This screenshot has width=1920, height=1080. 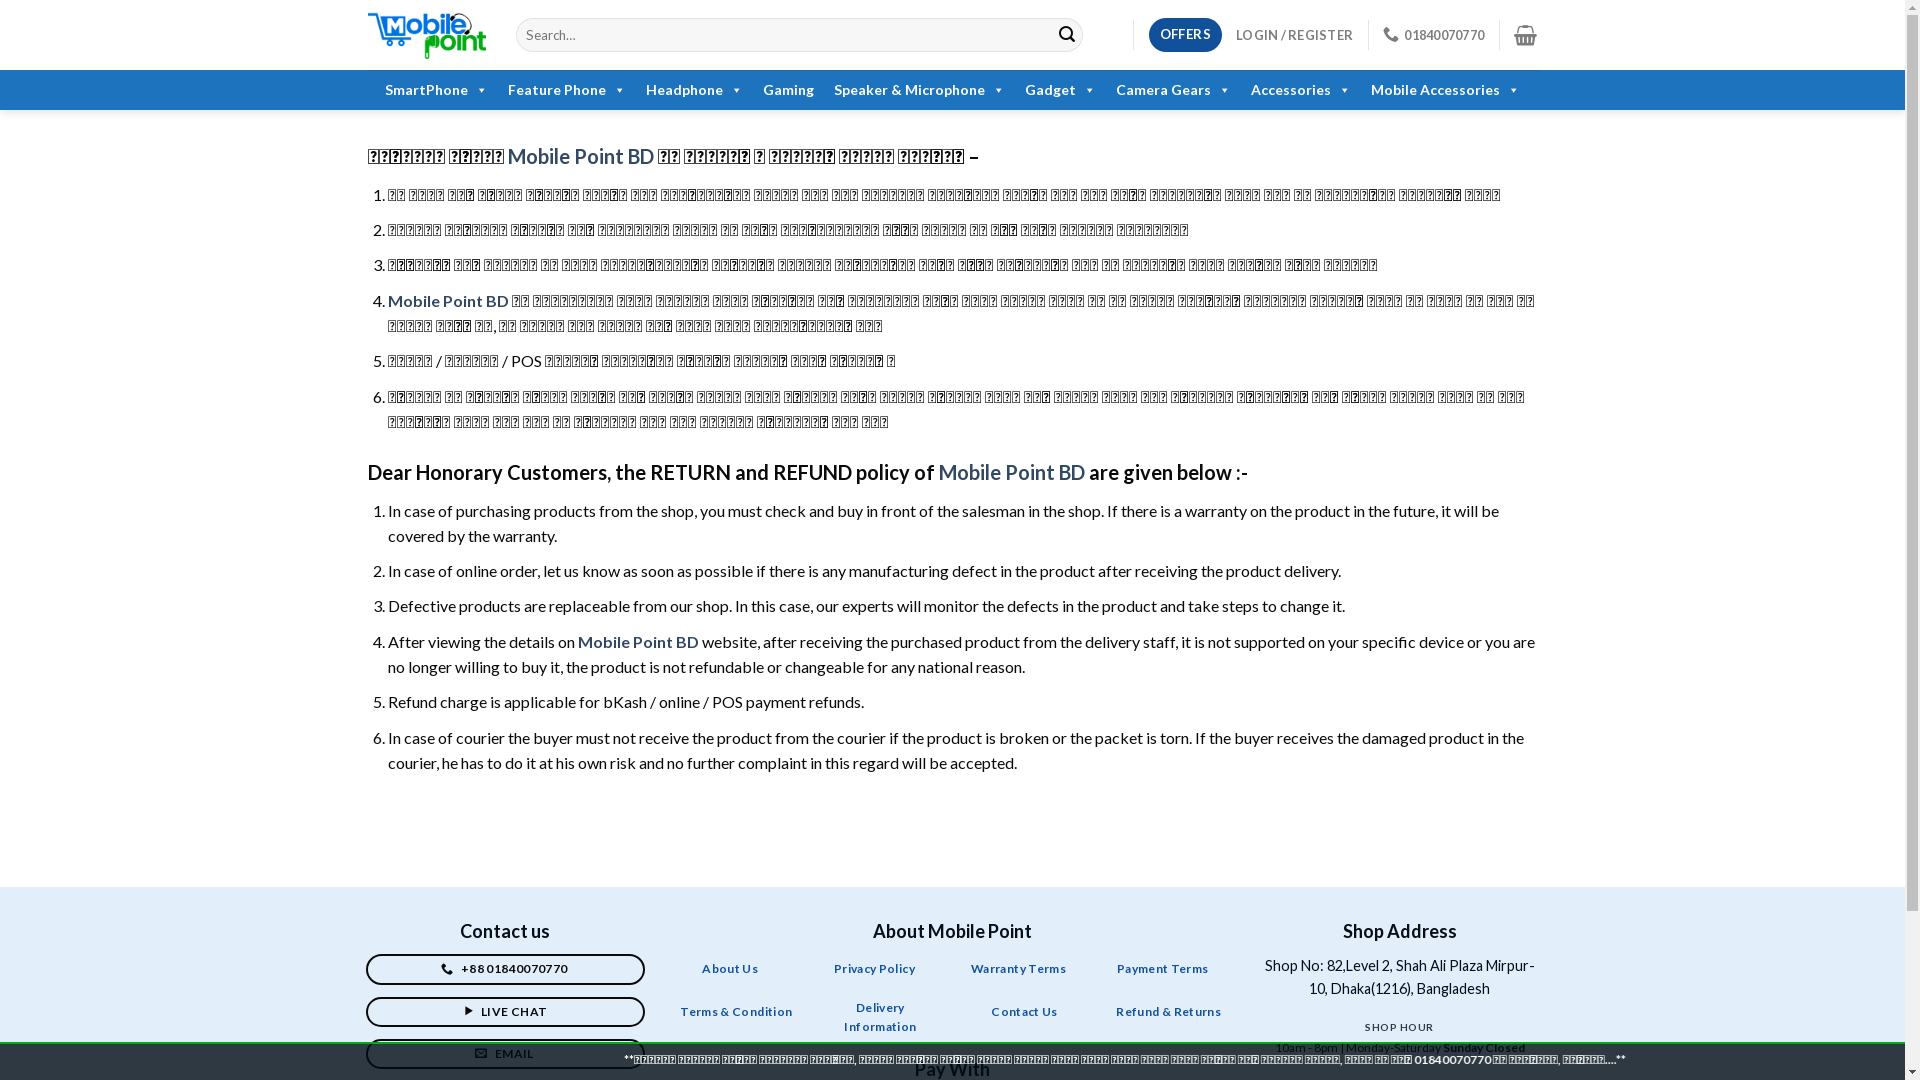 I want to click on Accessories, so click(x=1301, y=90).